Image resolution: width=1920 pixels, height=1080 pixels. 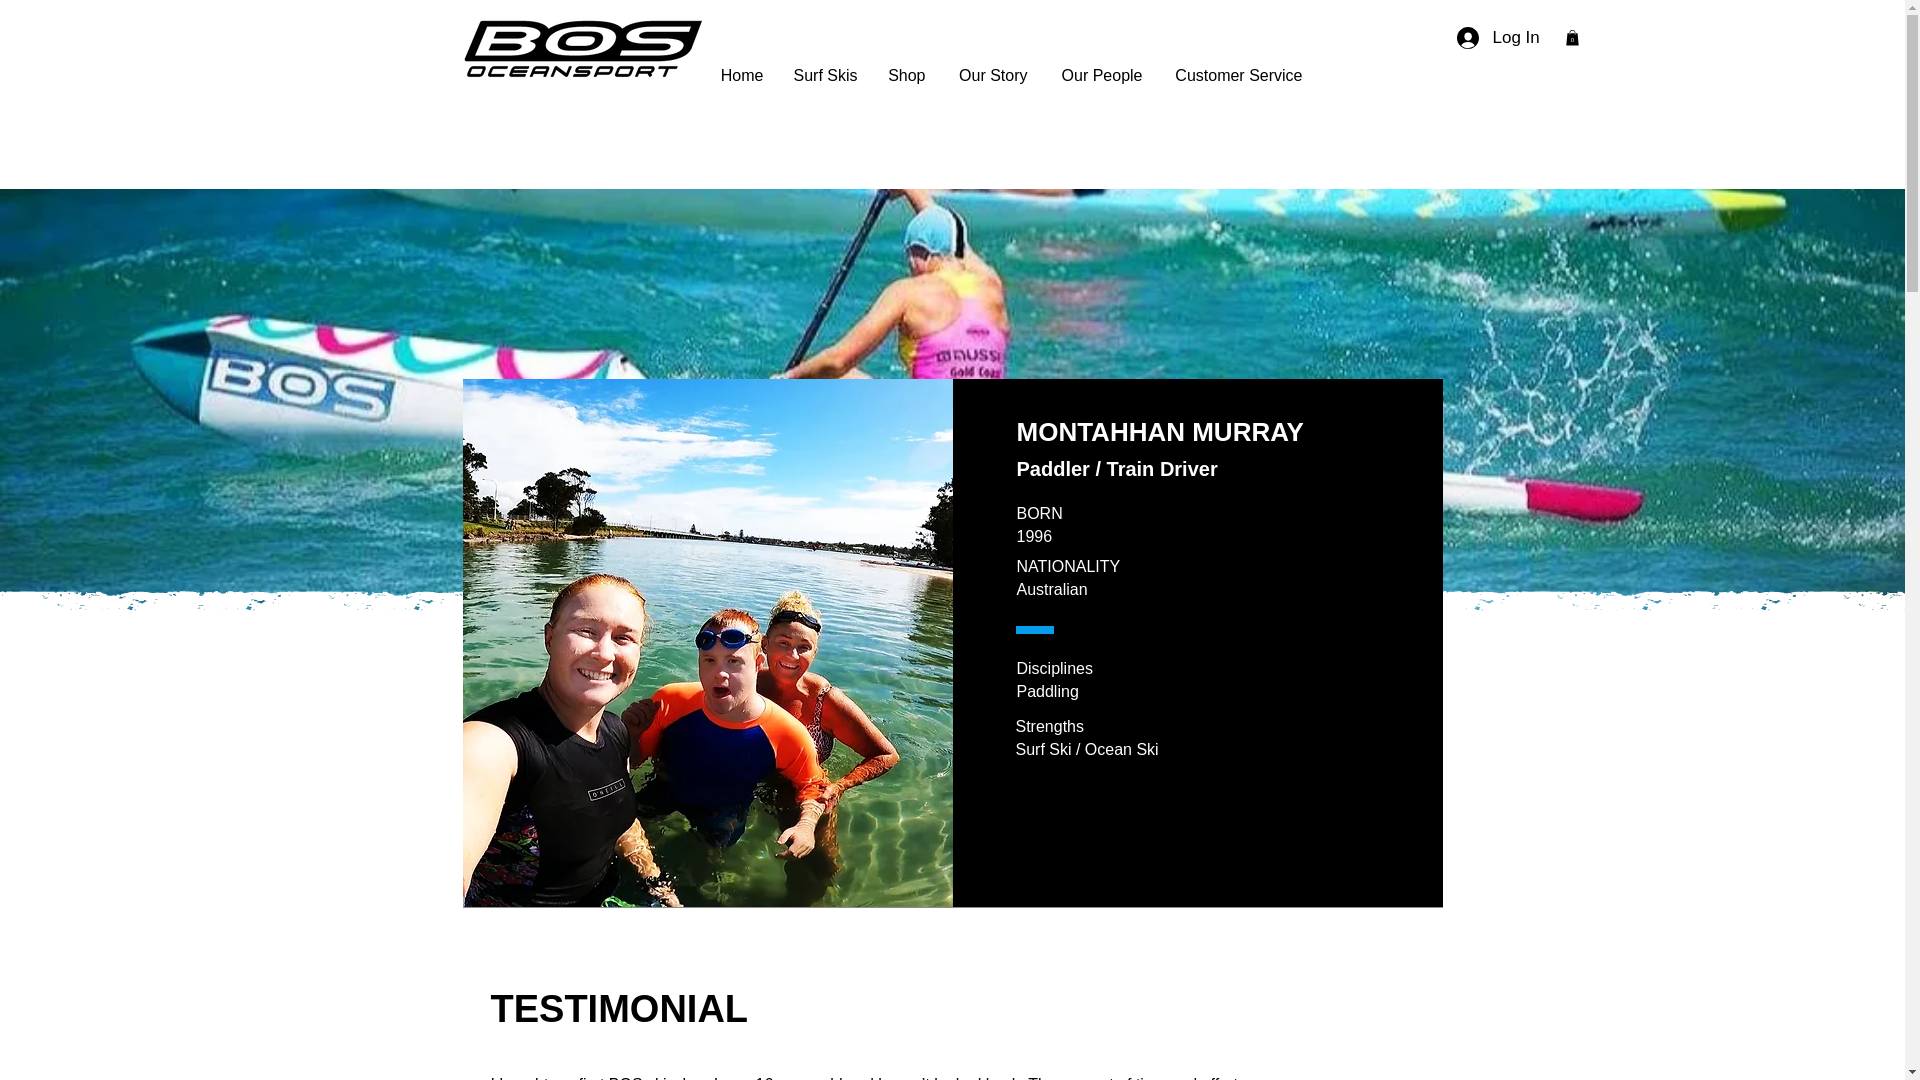 I want to click on Log In, so click(x=1480, y=38).